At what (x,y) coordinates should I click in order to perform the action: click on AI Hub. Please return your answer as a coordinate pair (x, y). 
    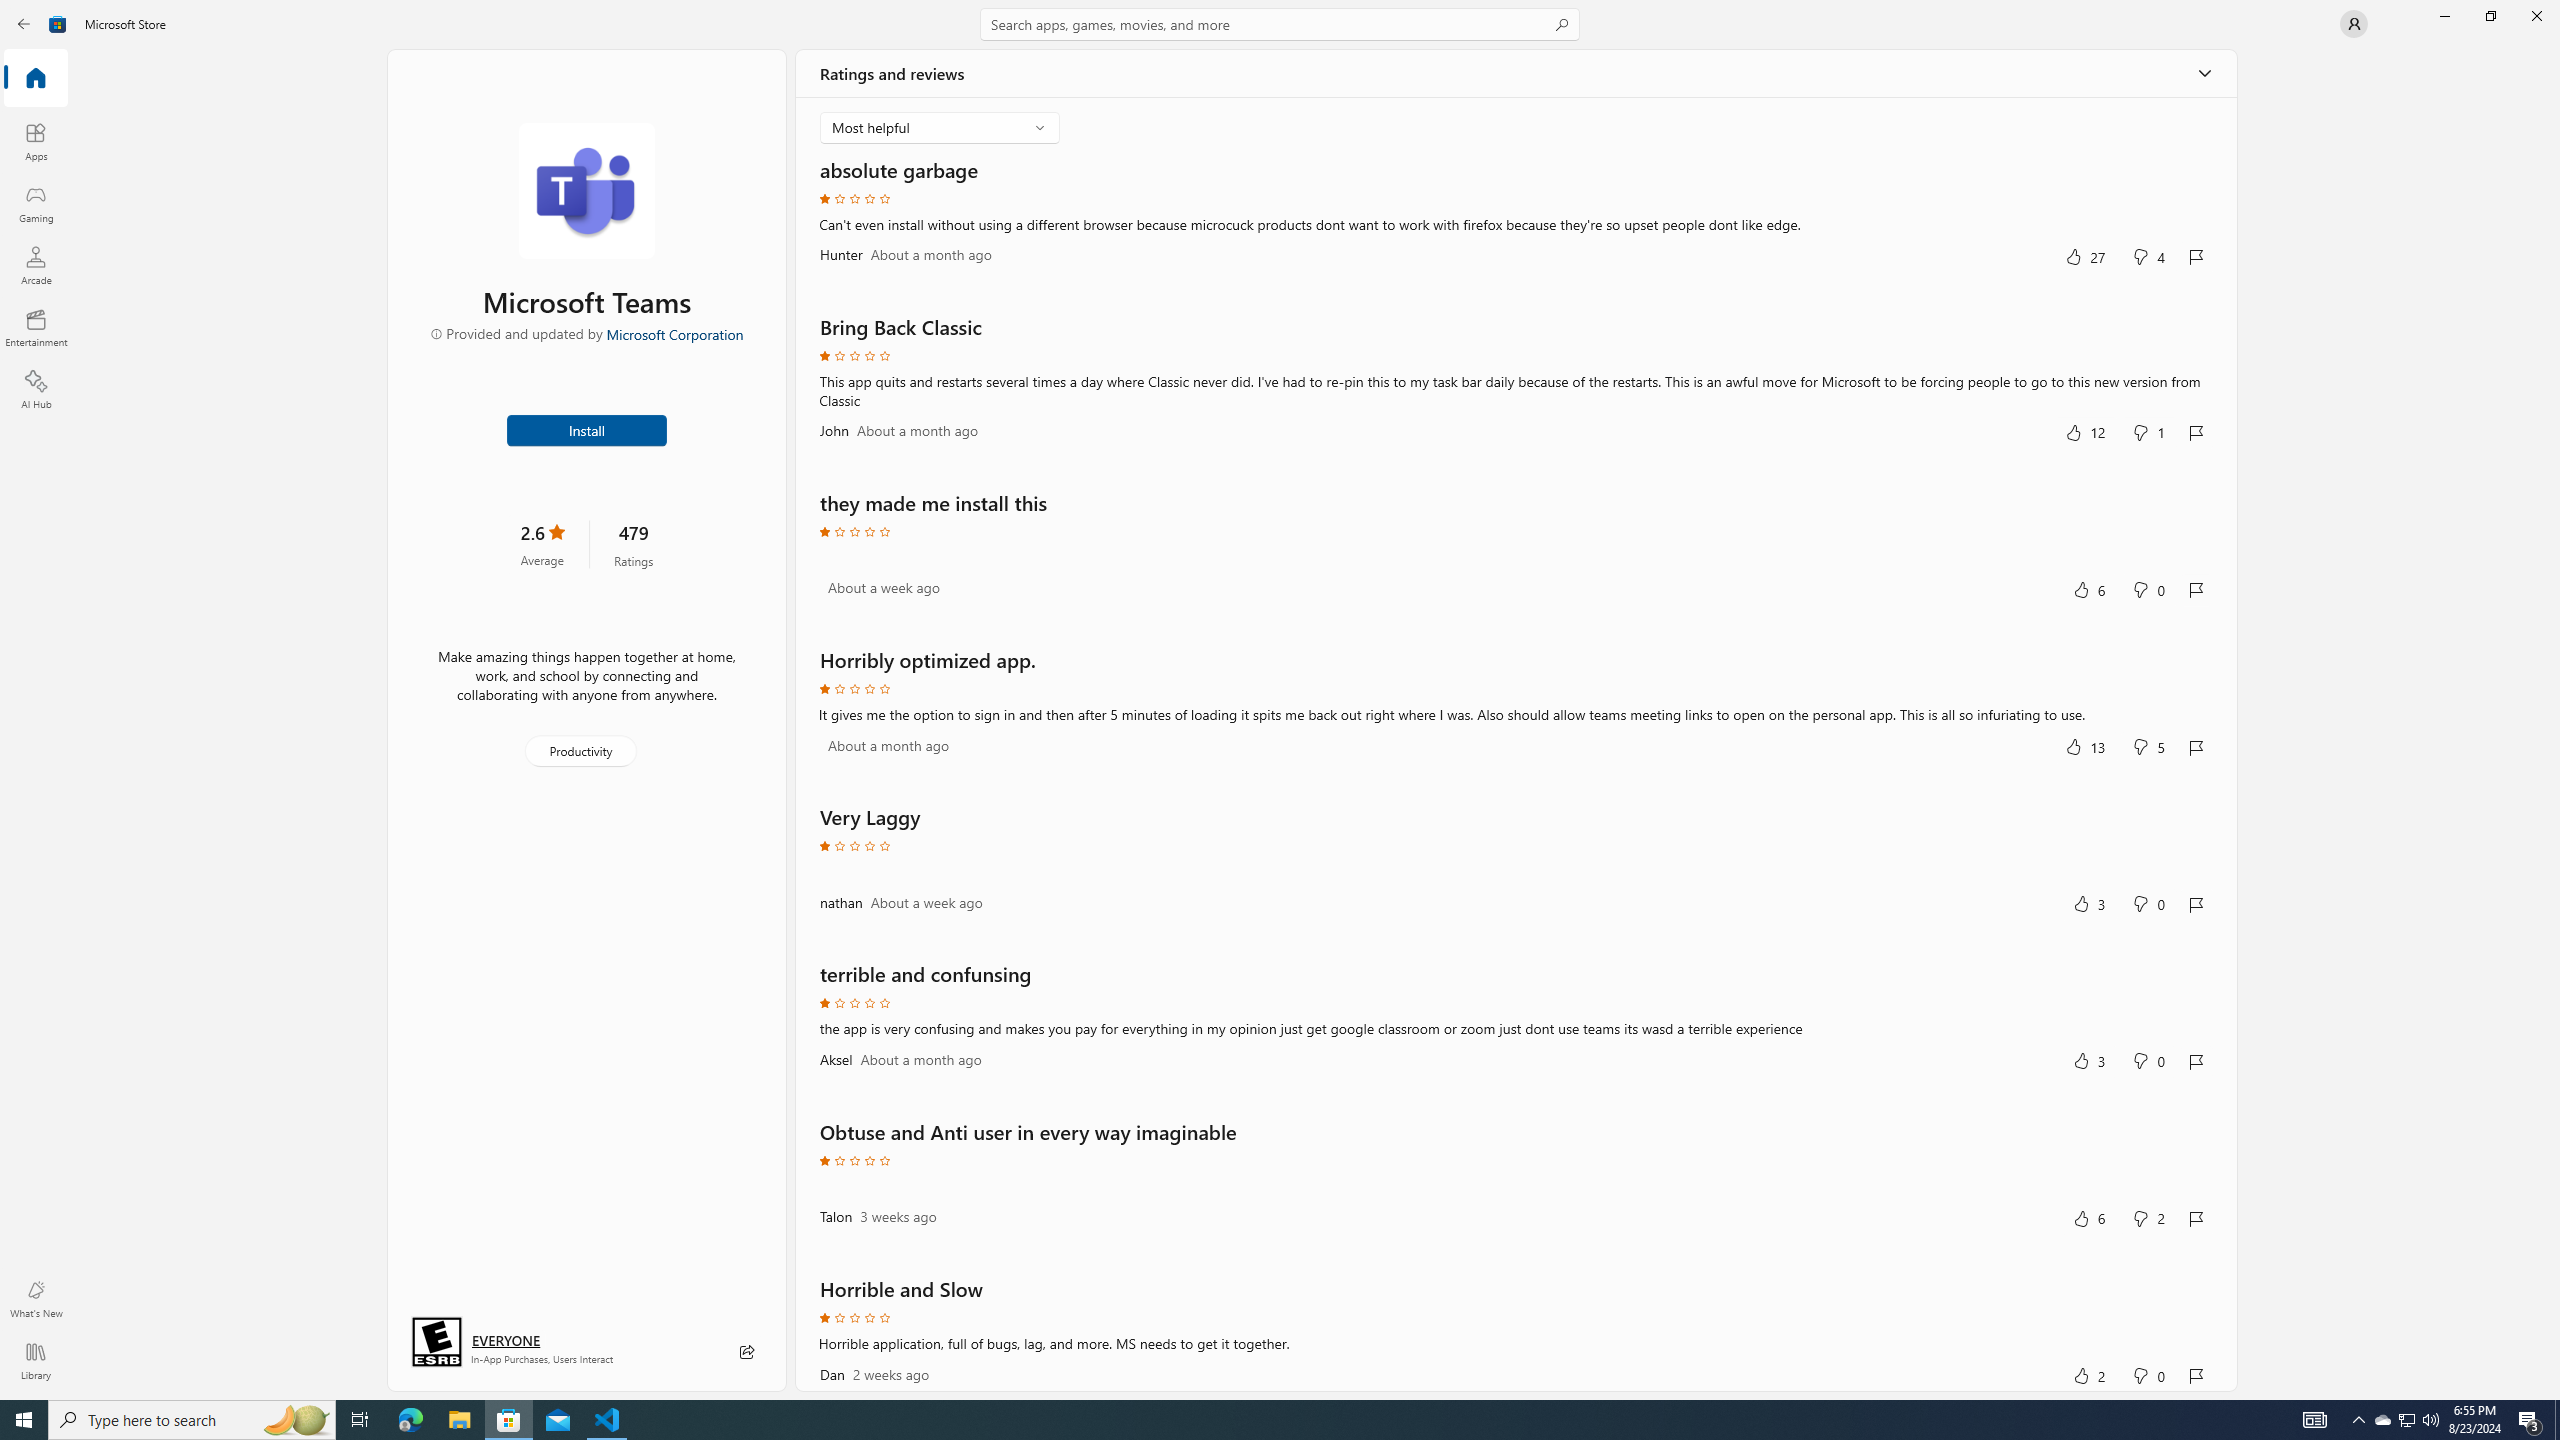
    Looking at the image, I should click on (36, 389).